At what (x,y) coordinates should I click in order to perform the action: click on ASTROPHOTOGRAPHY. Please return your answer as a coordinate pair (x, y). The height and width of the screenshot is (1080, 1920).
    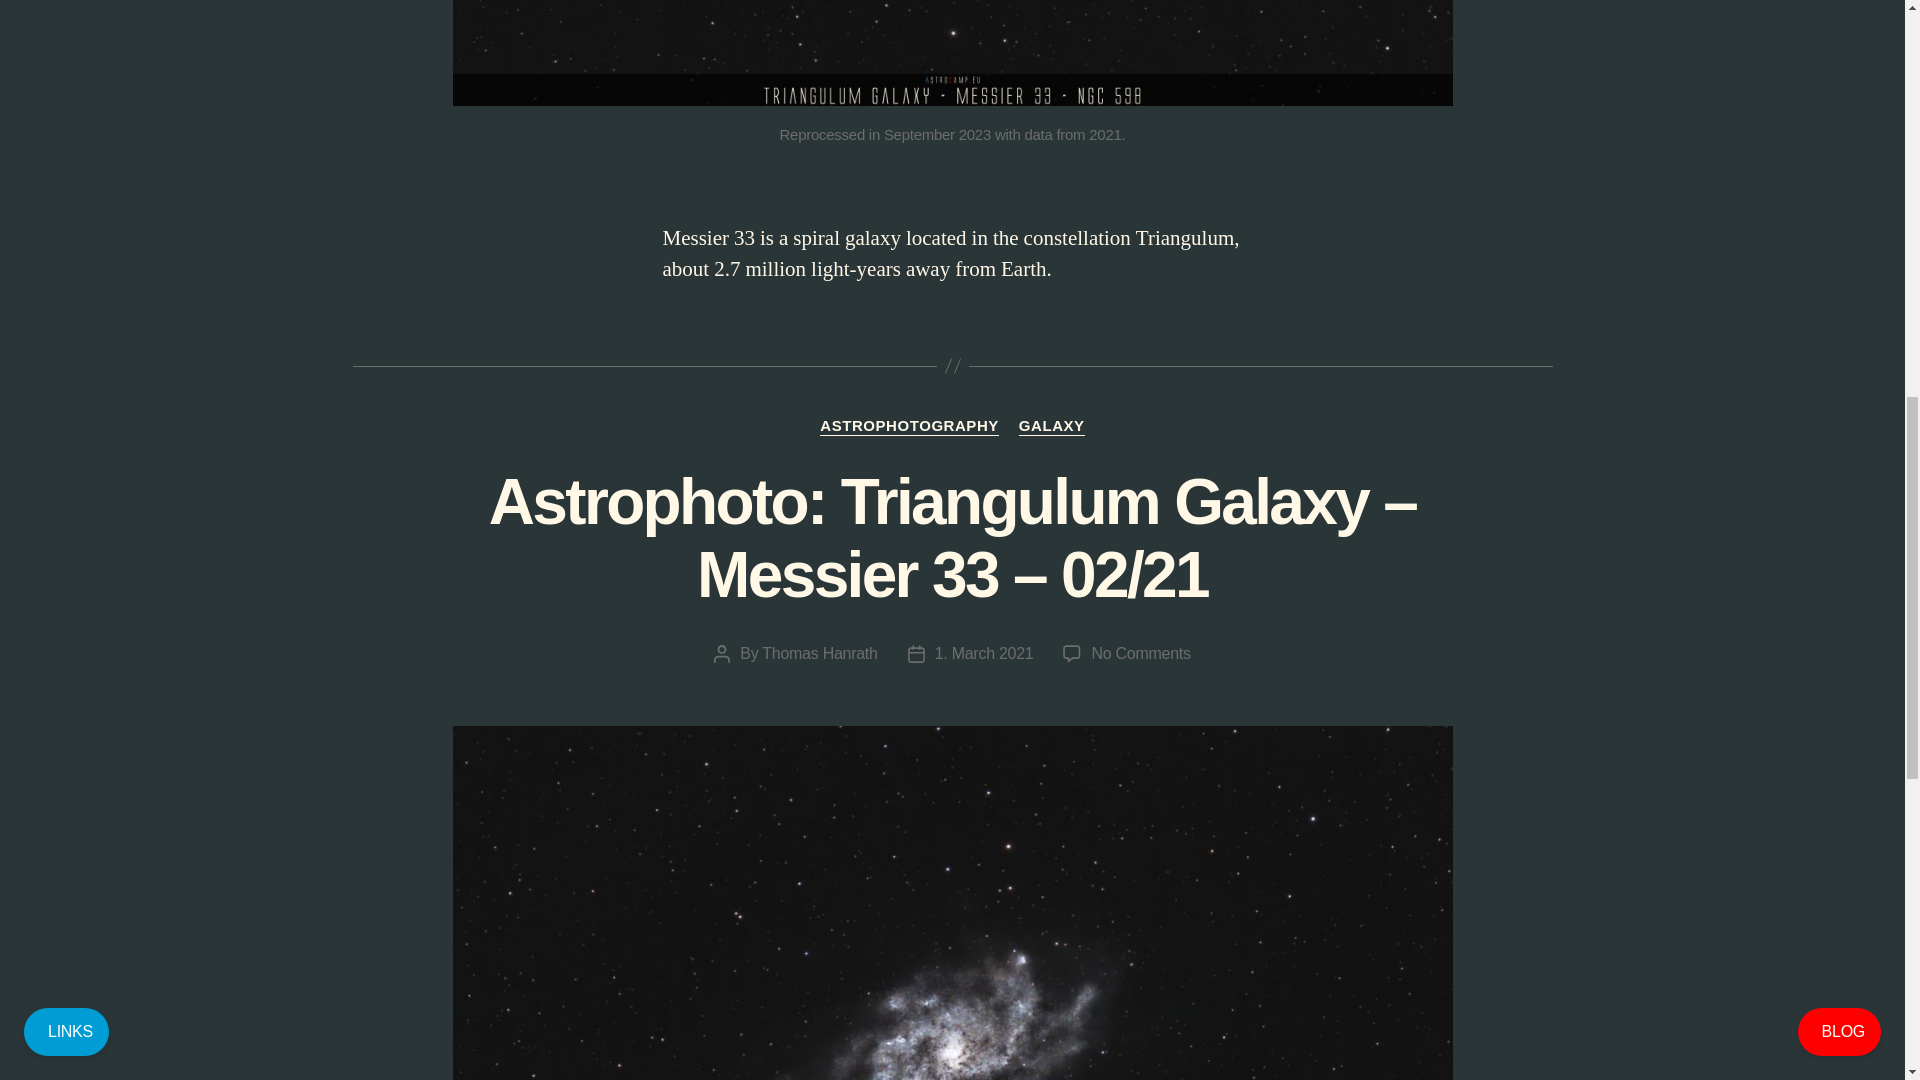
    Looking at the image, I should click on (908, 426).